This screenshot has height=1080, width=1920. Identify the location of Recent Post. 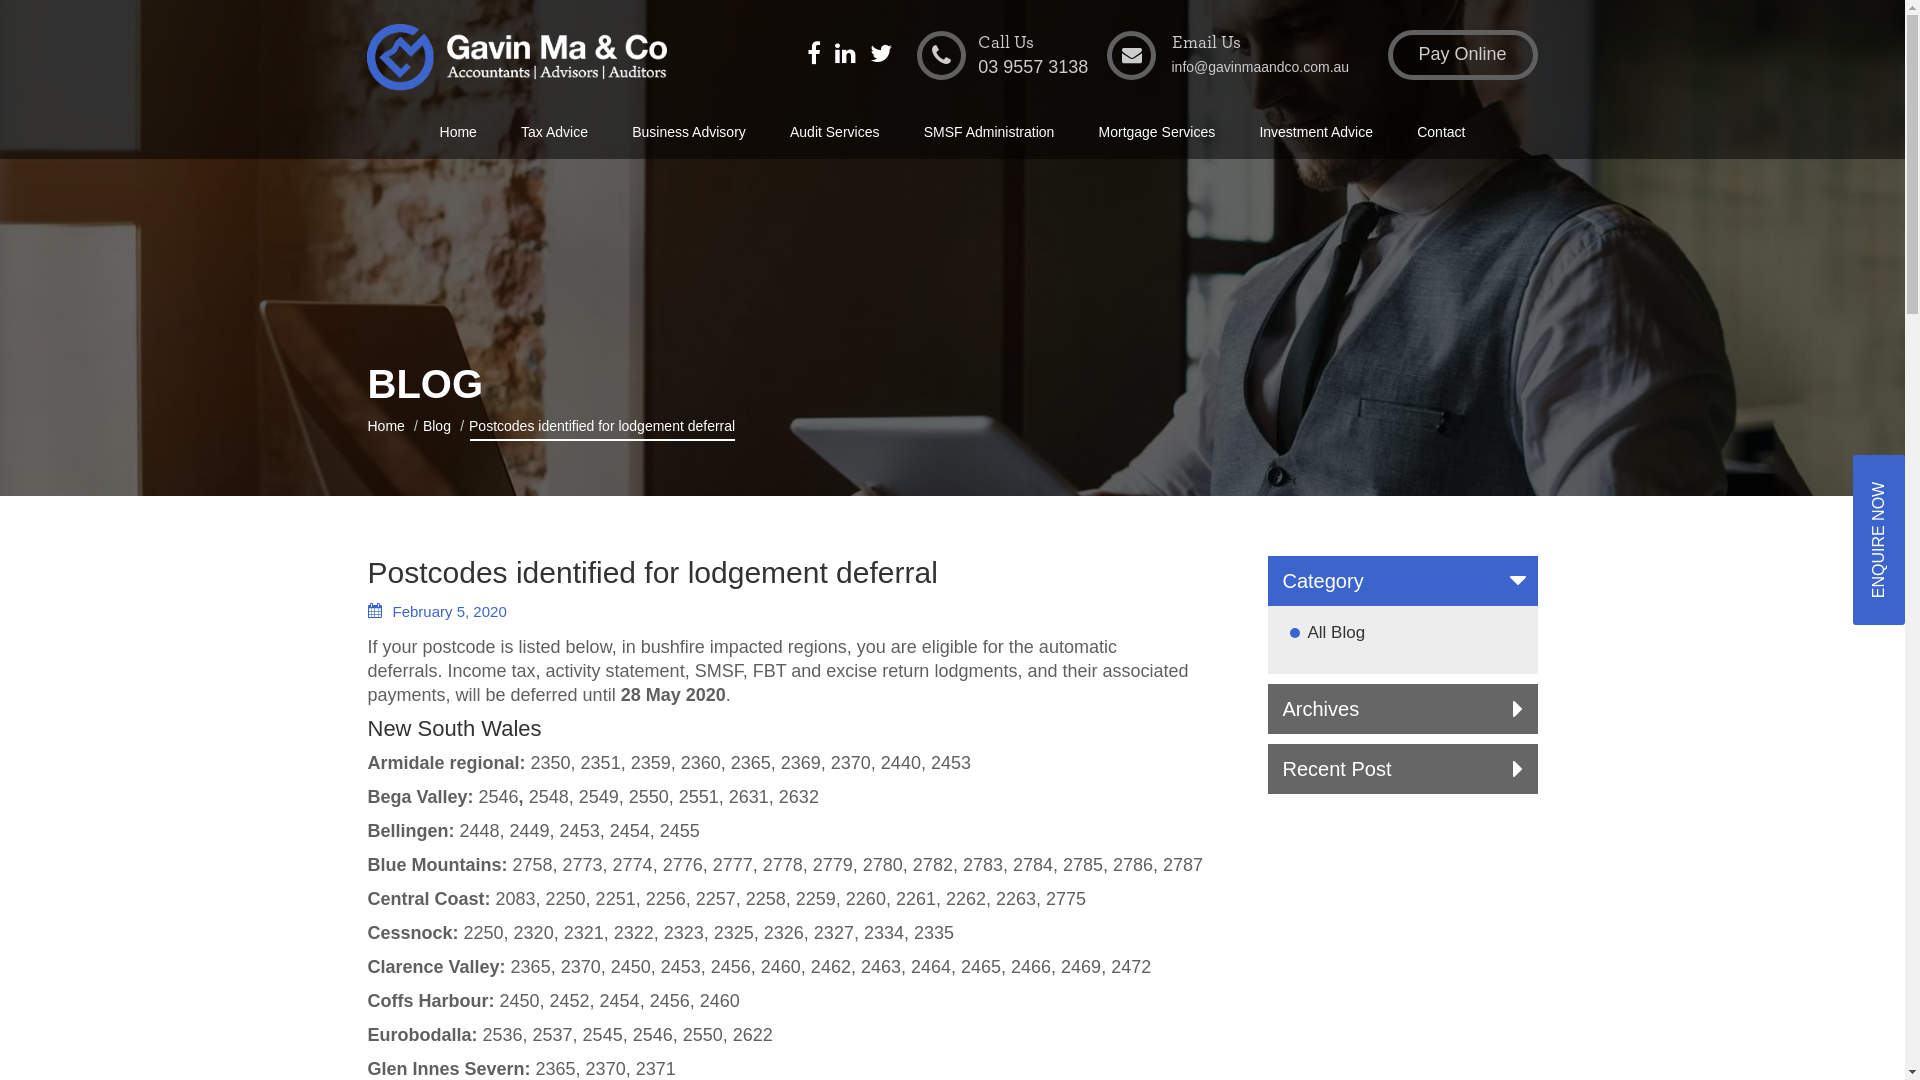
(1403, 769).